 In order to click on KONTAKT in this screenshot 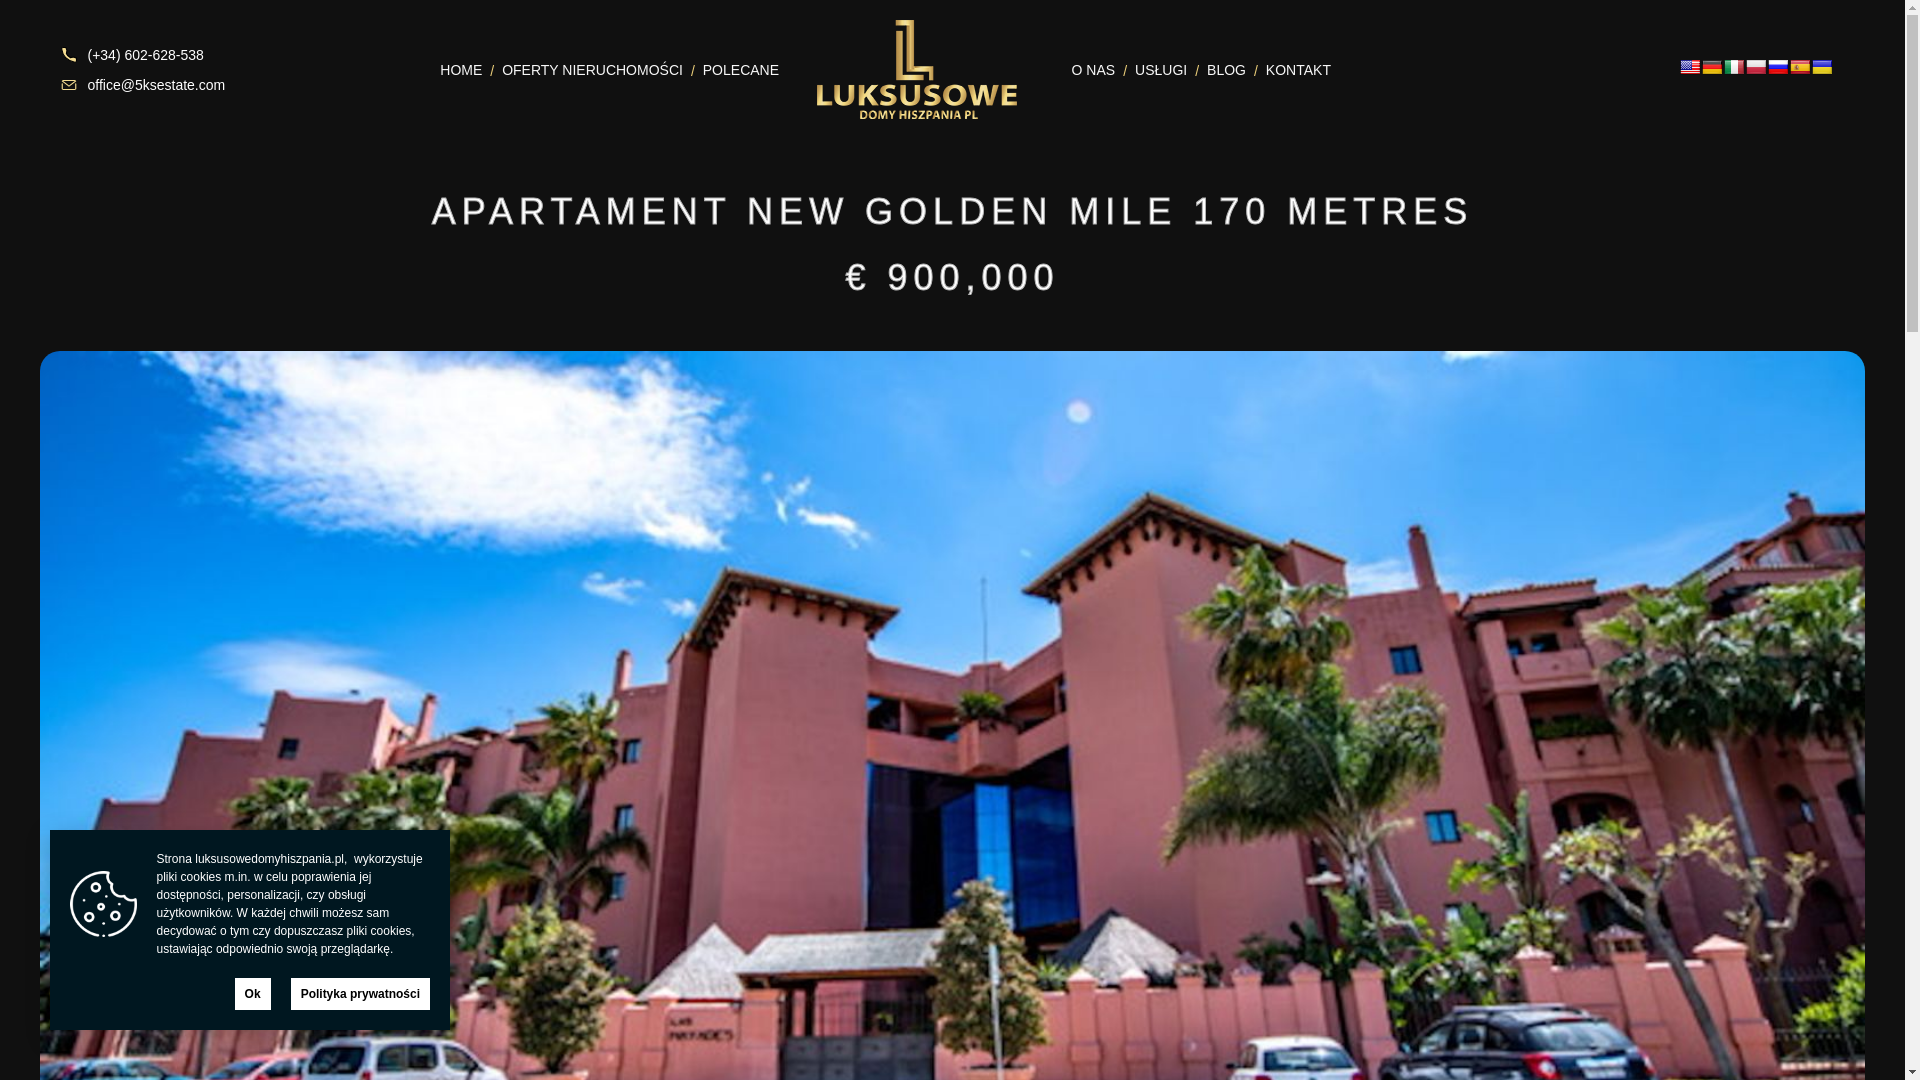, I will do `click(1288, 68)`.